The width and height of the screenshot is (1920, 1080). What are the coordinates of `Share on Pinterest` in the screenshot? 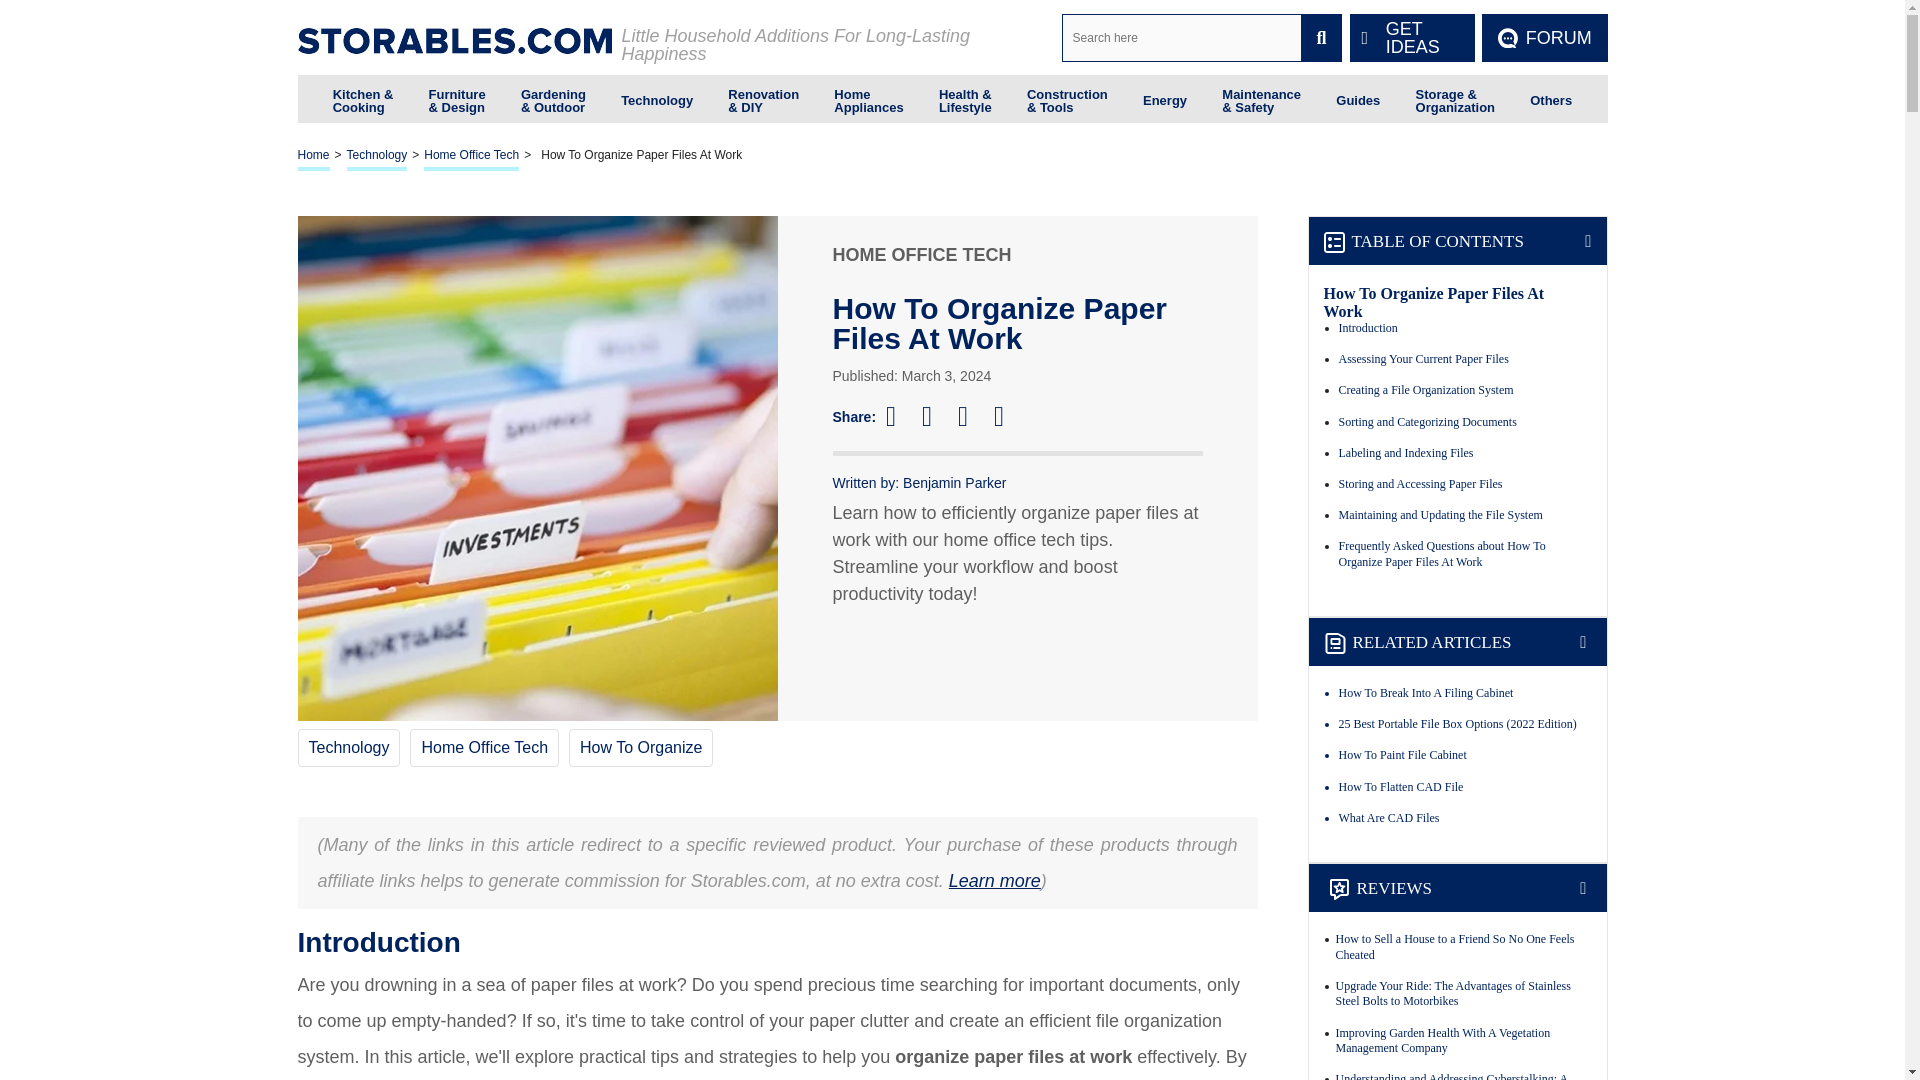 It's located at (972, 416).